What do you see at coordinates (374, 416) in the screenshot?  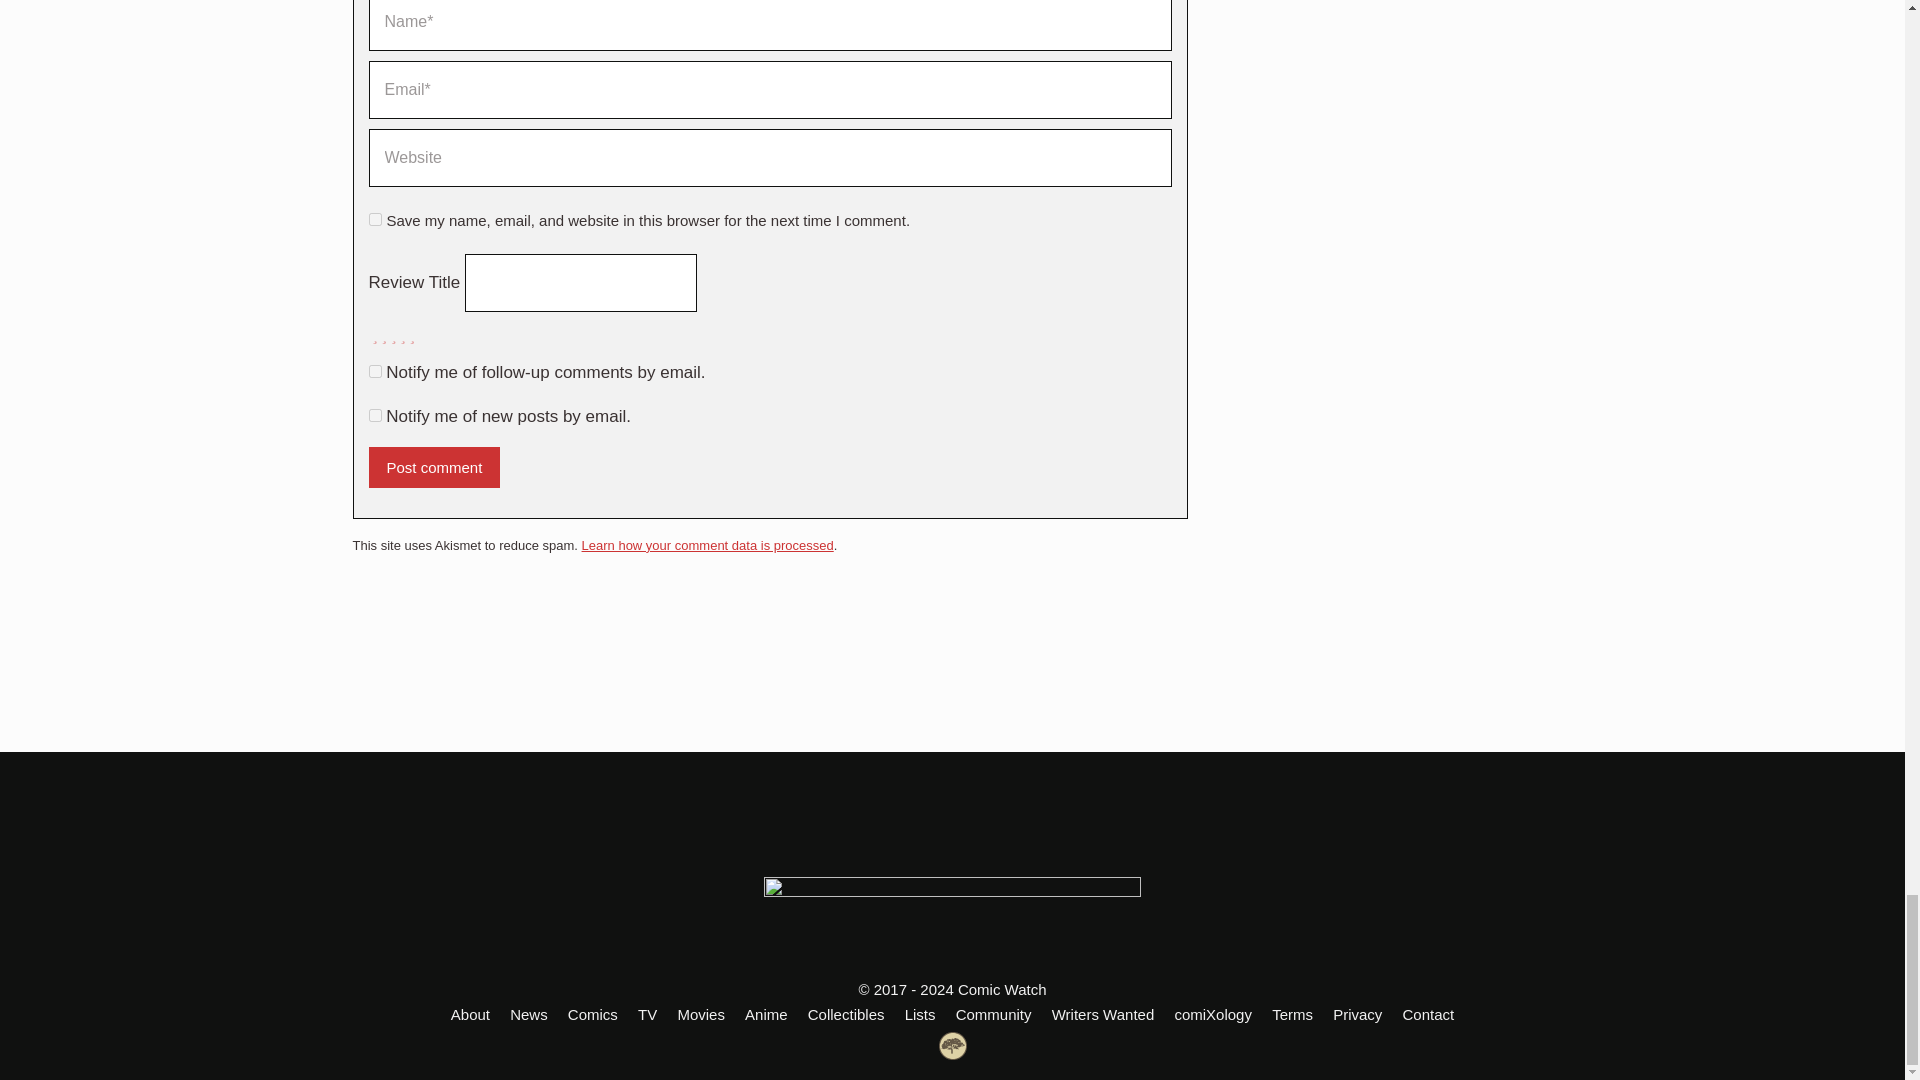 I see `subscribe` at bounding box center [374, 416].